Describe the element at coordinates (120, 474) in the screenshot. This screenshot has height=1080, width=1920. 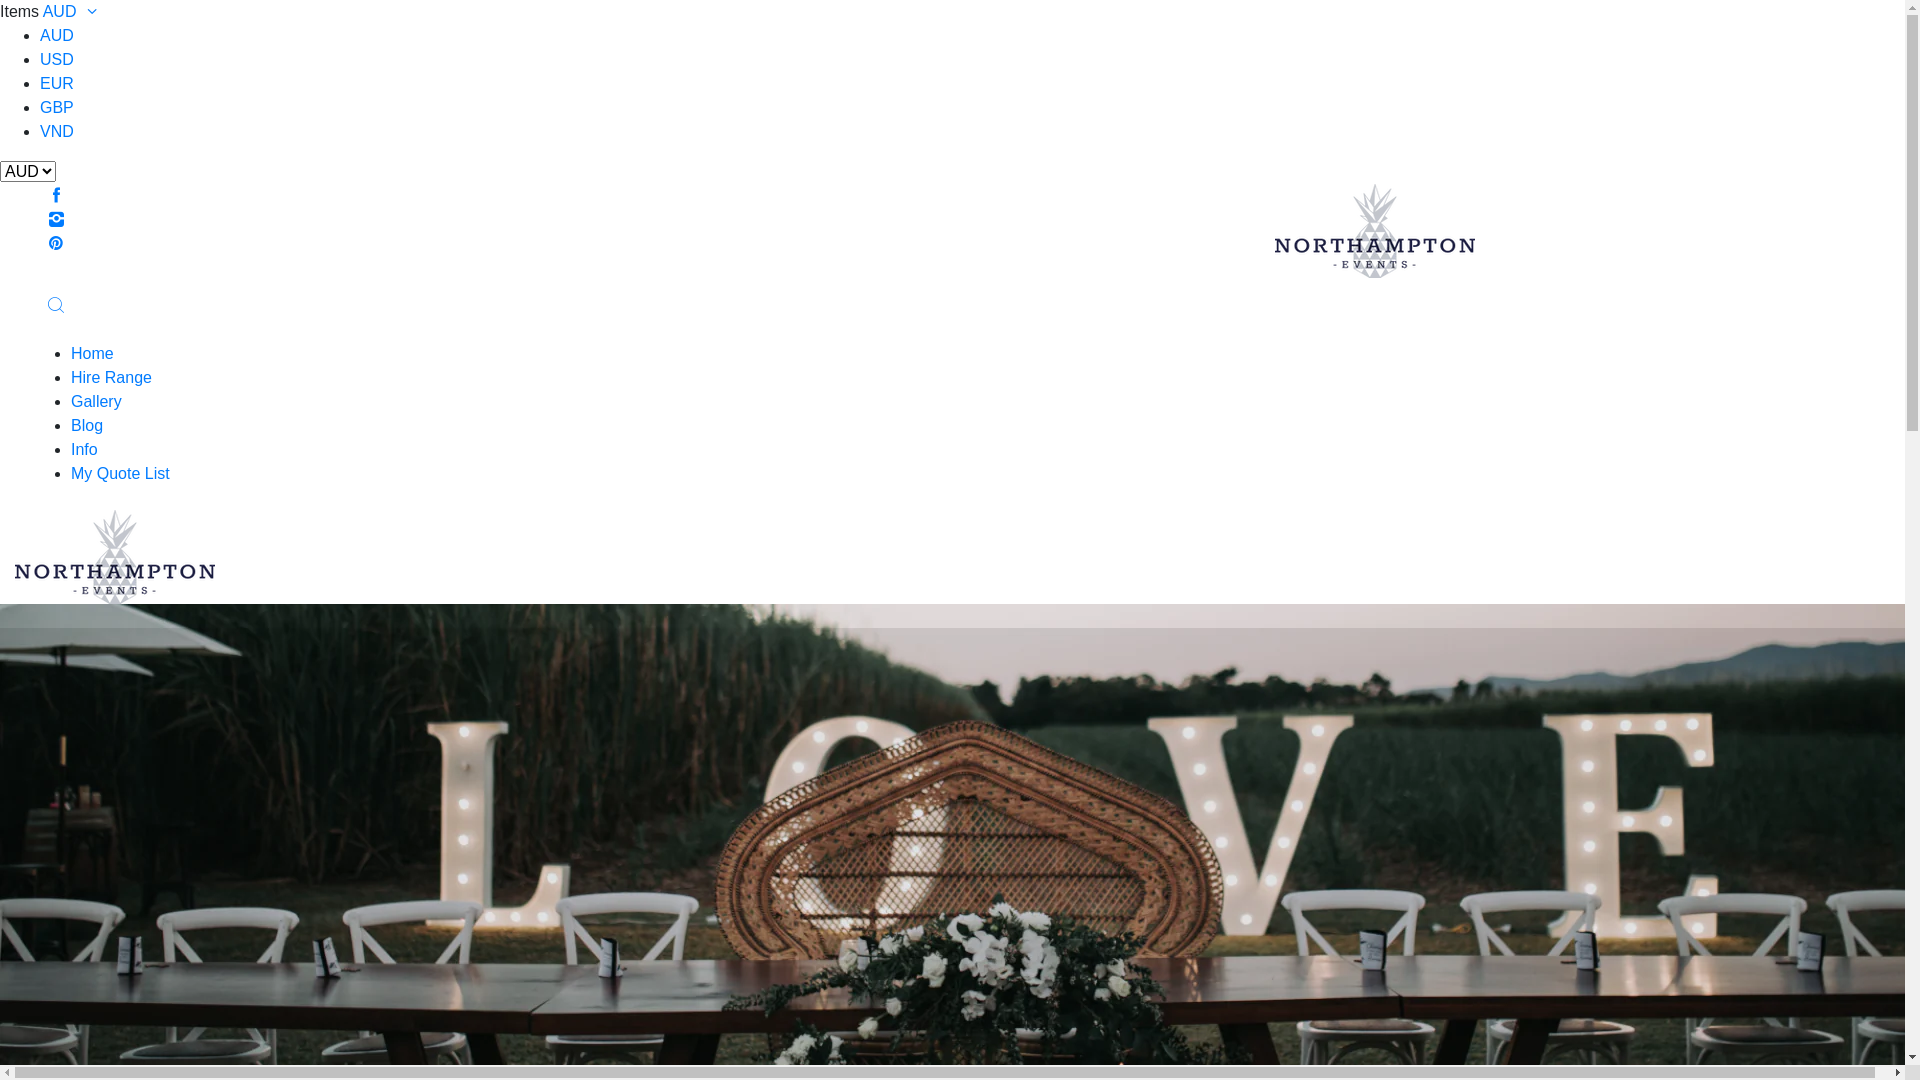
I see `My Quote List` at that location.